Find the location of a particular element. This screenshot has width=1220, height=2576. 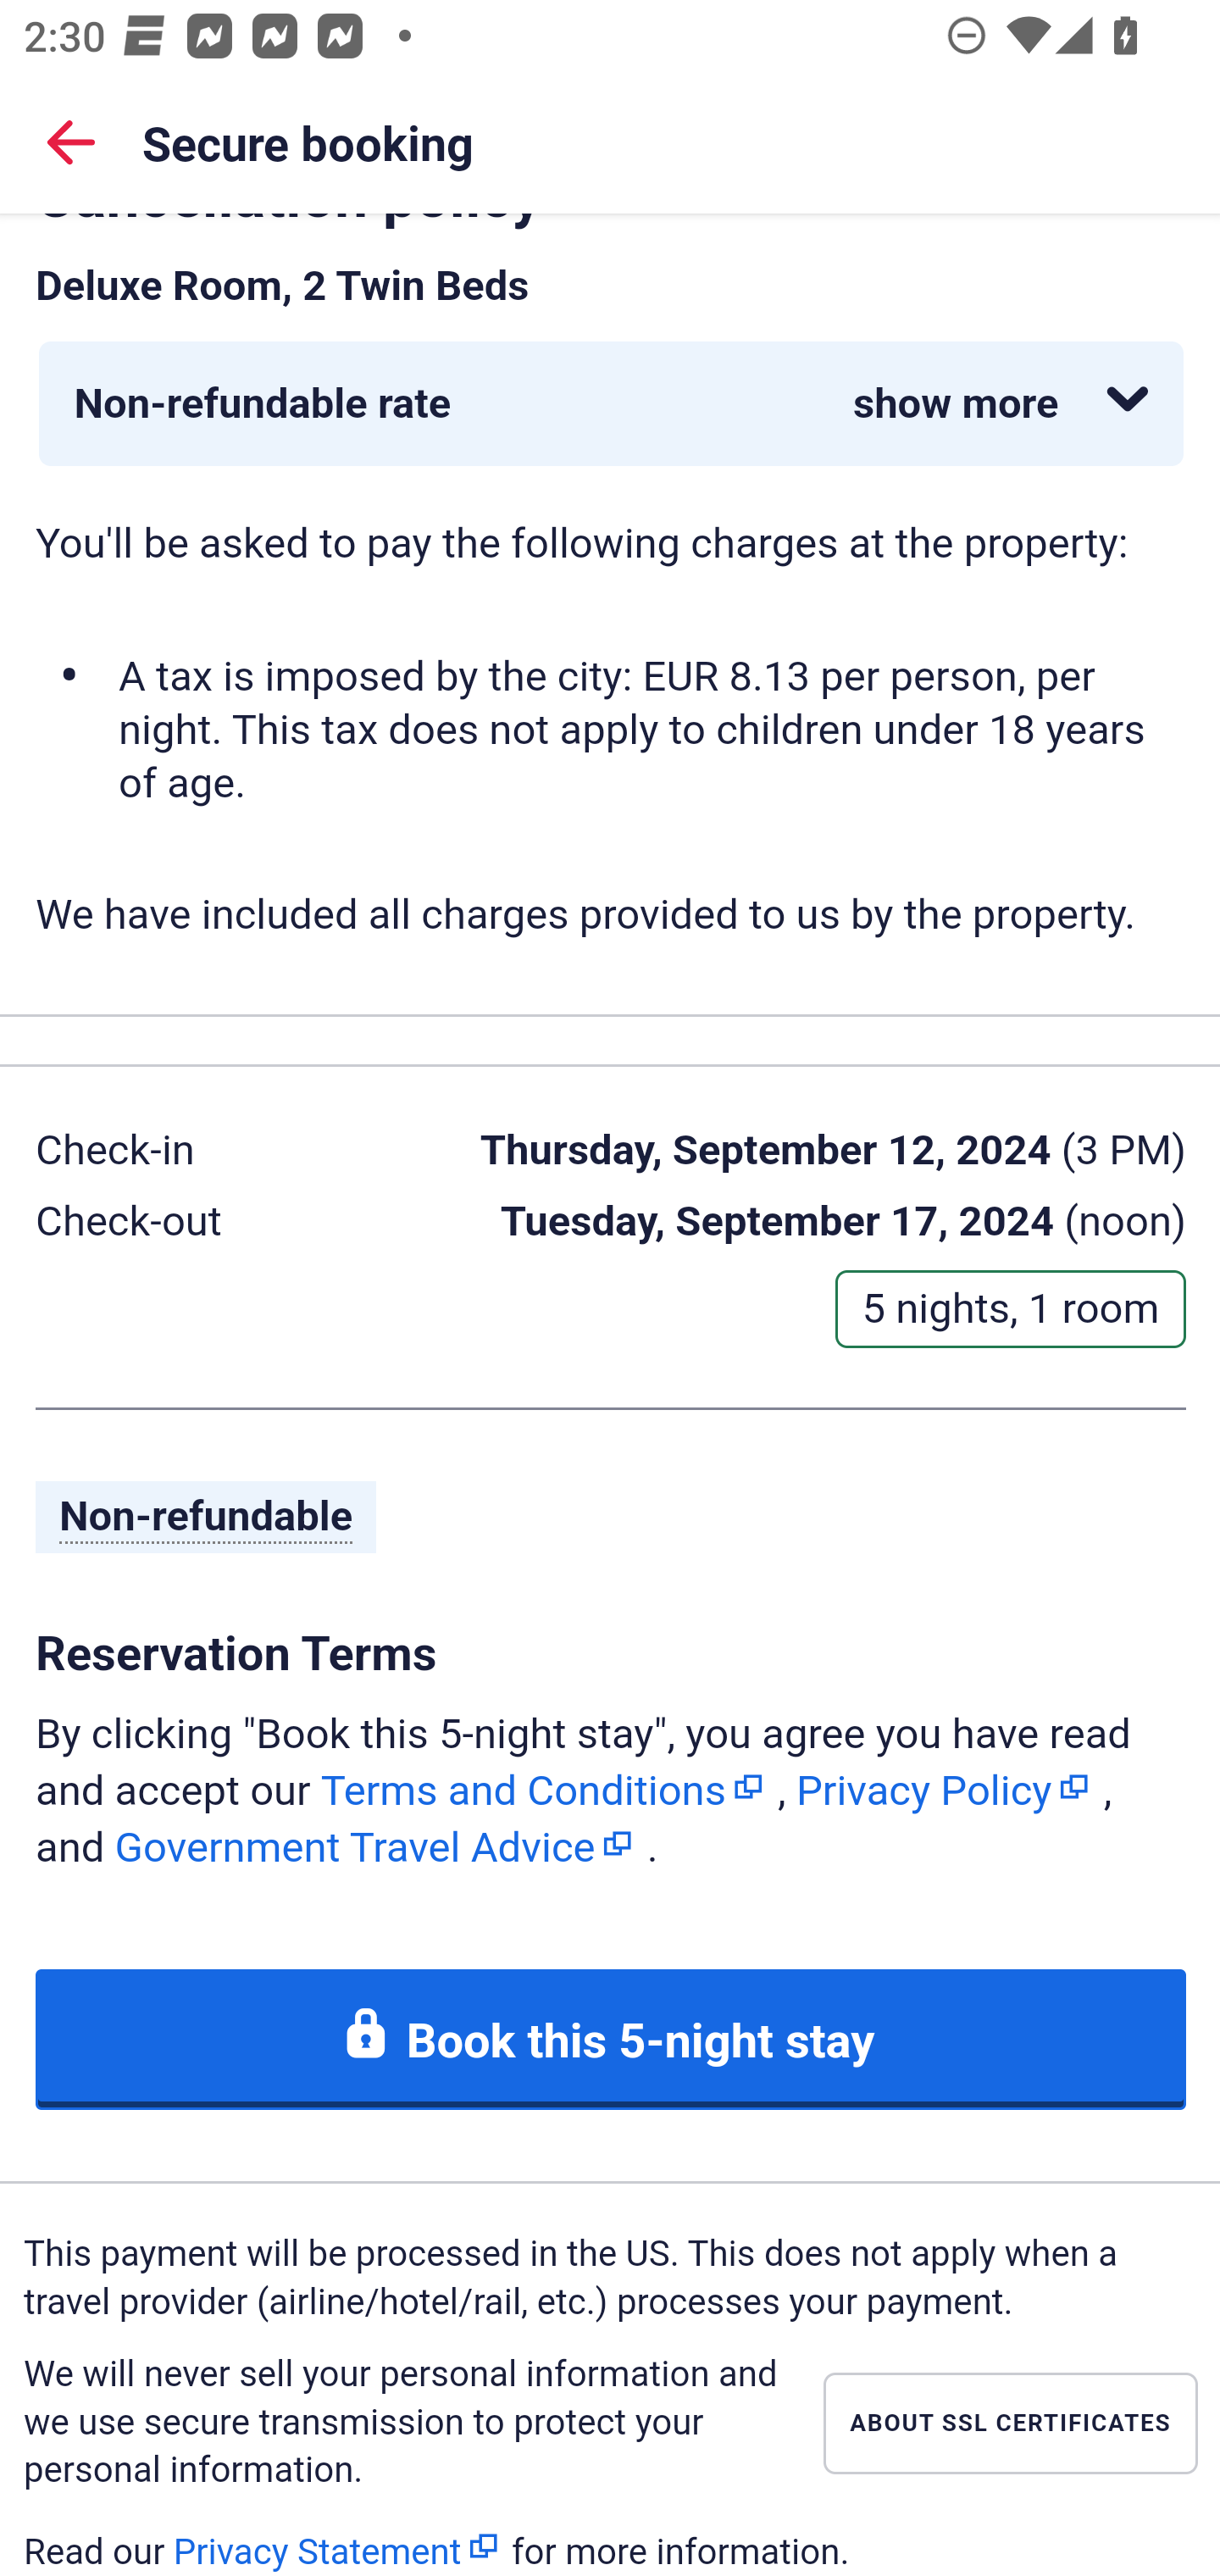

Book this 5-night stay is located at coordinates (612, 2040).